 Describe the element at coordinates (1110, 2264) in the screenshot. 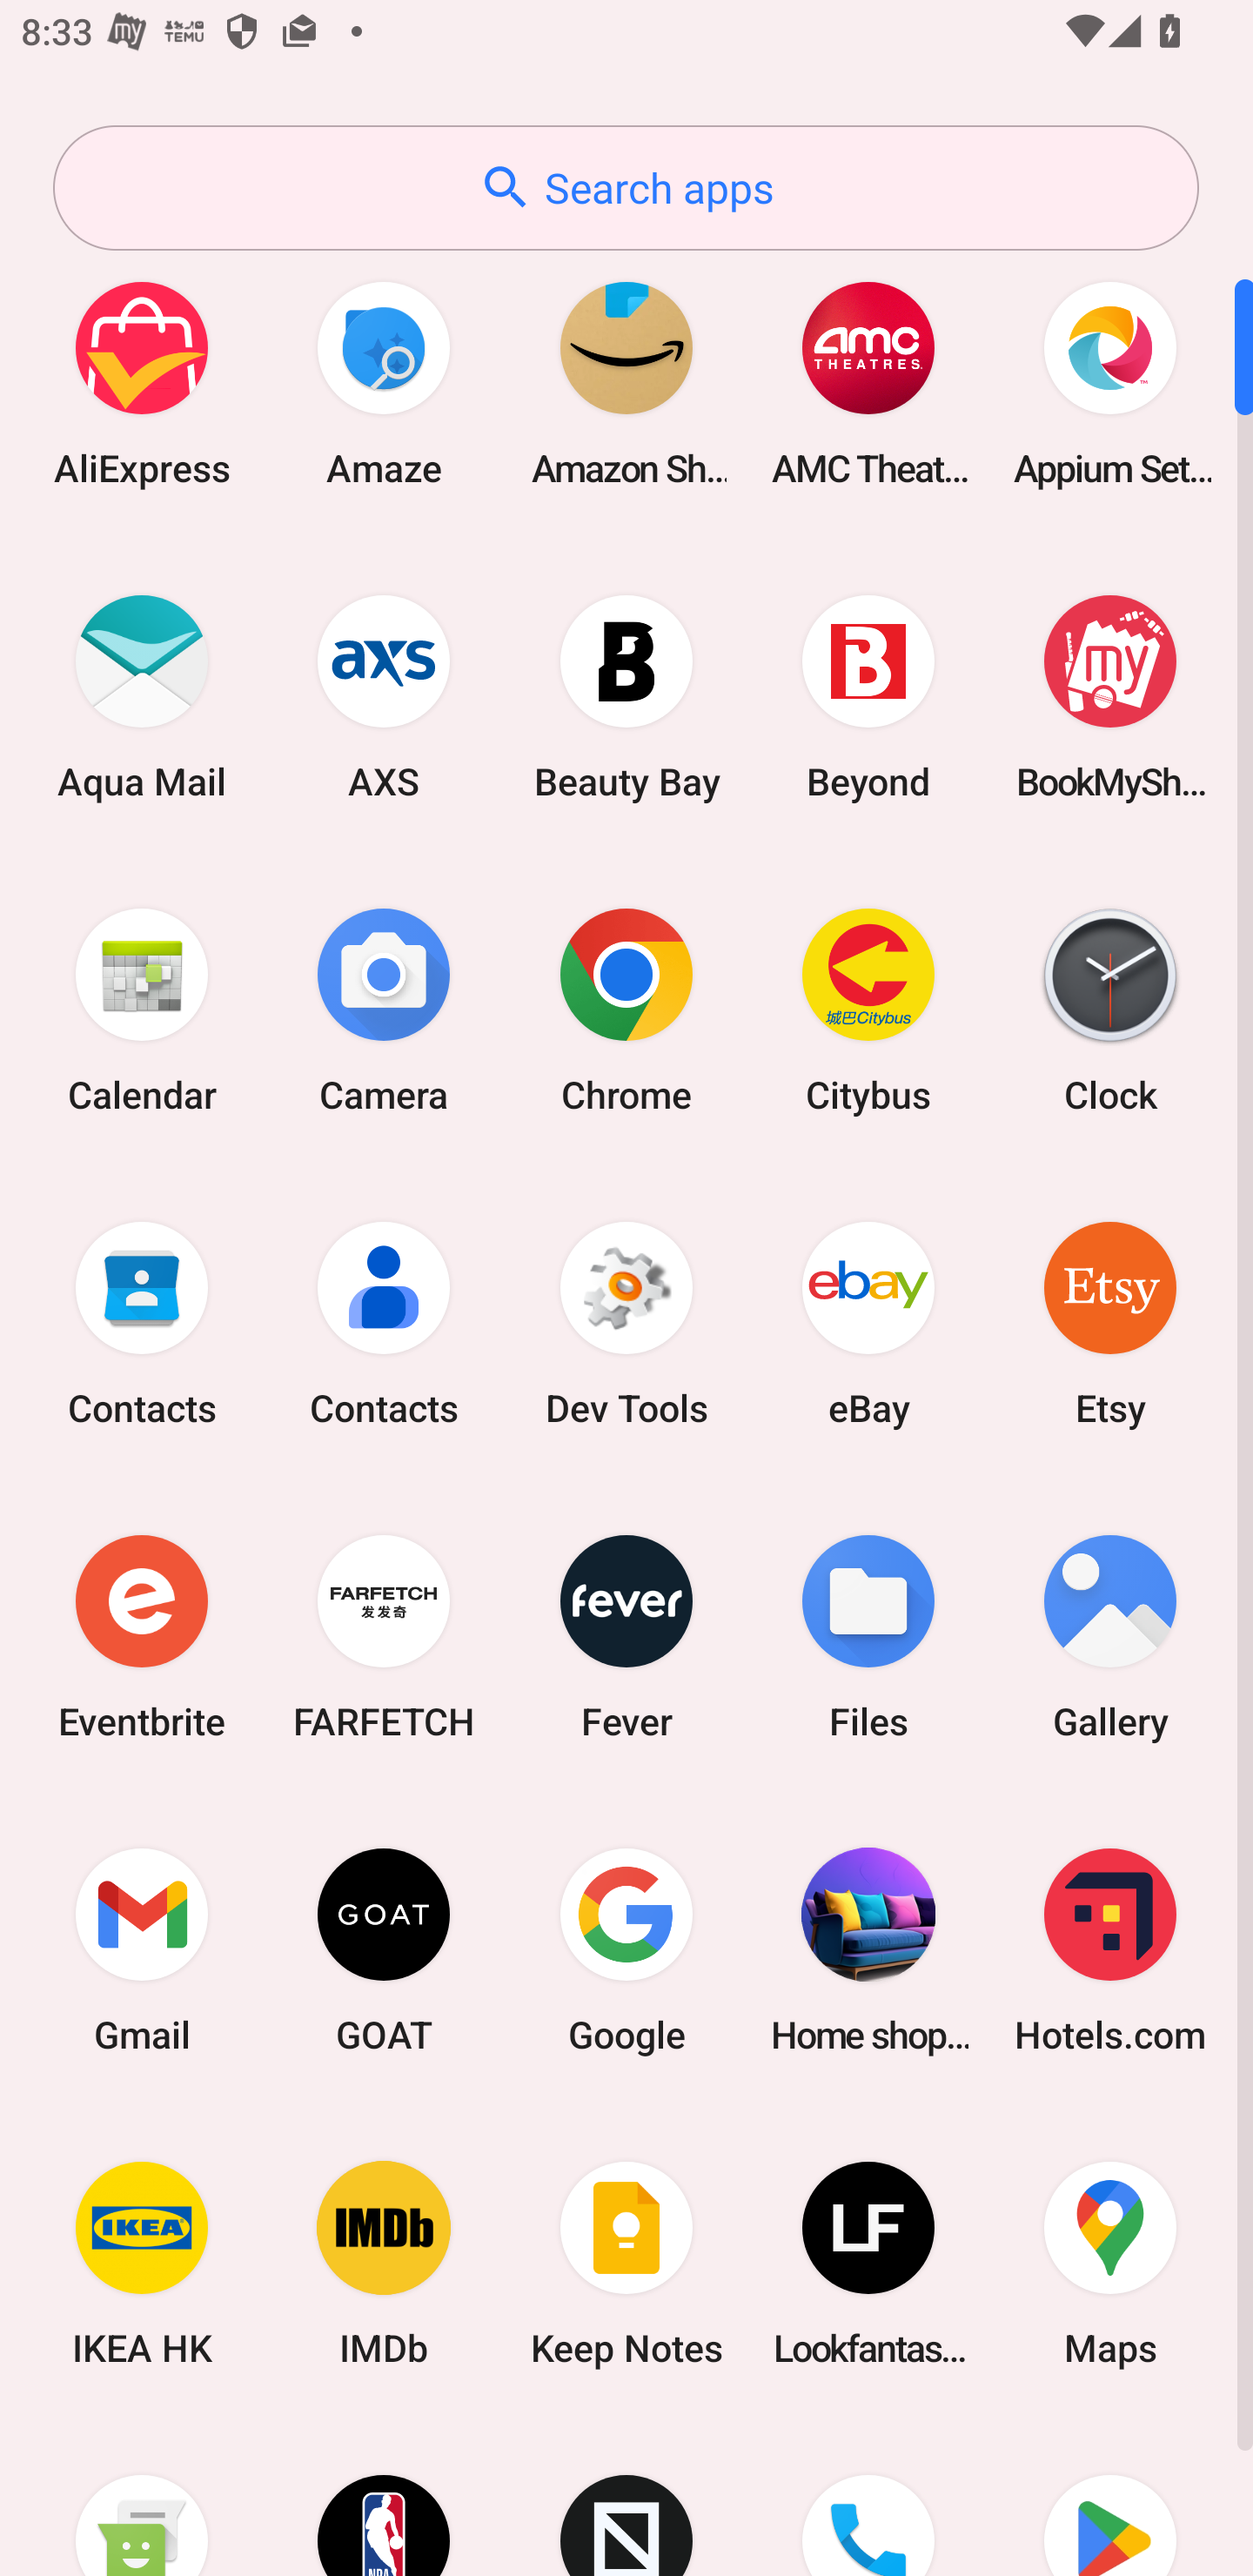

I see `Maps` at that location.